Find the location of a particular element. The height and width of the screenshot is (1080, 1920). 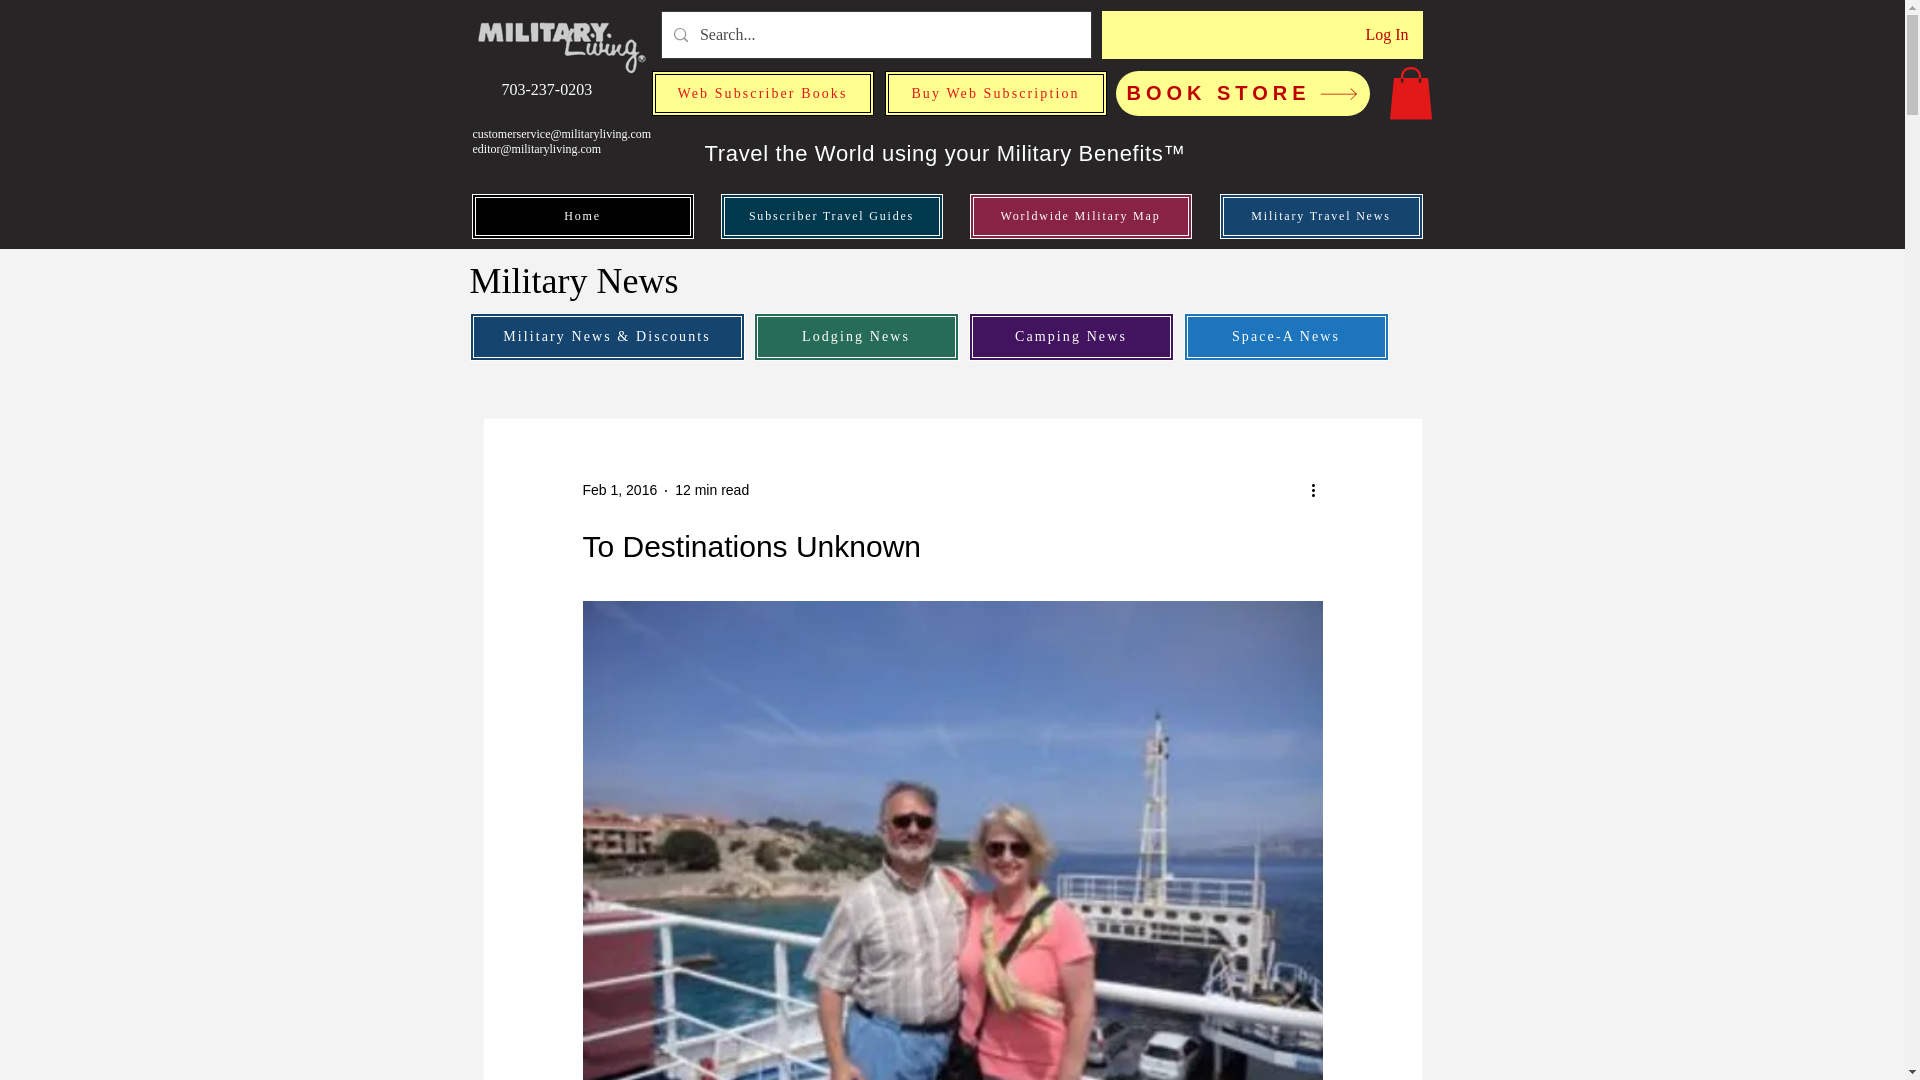

Lodging News is located at coordinates (856, 336).